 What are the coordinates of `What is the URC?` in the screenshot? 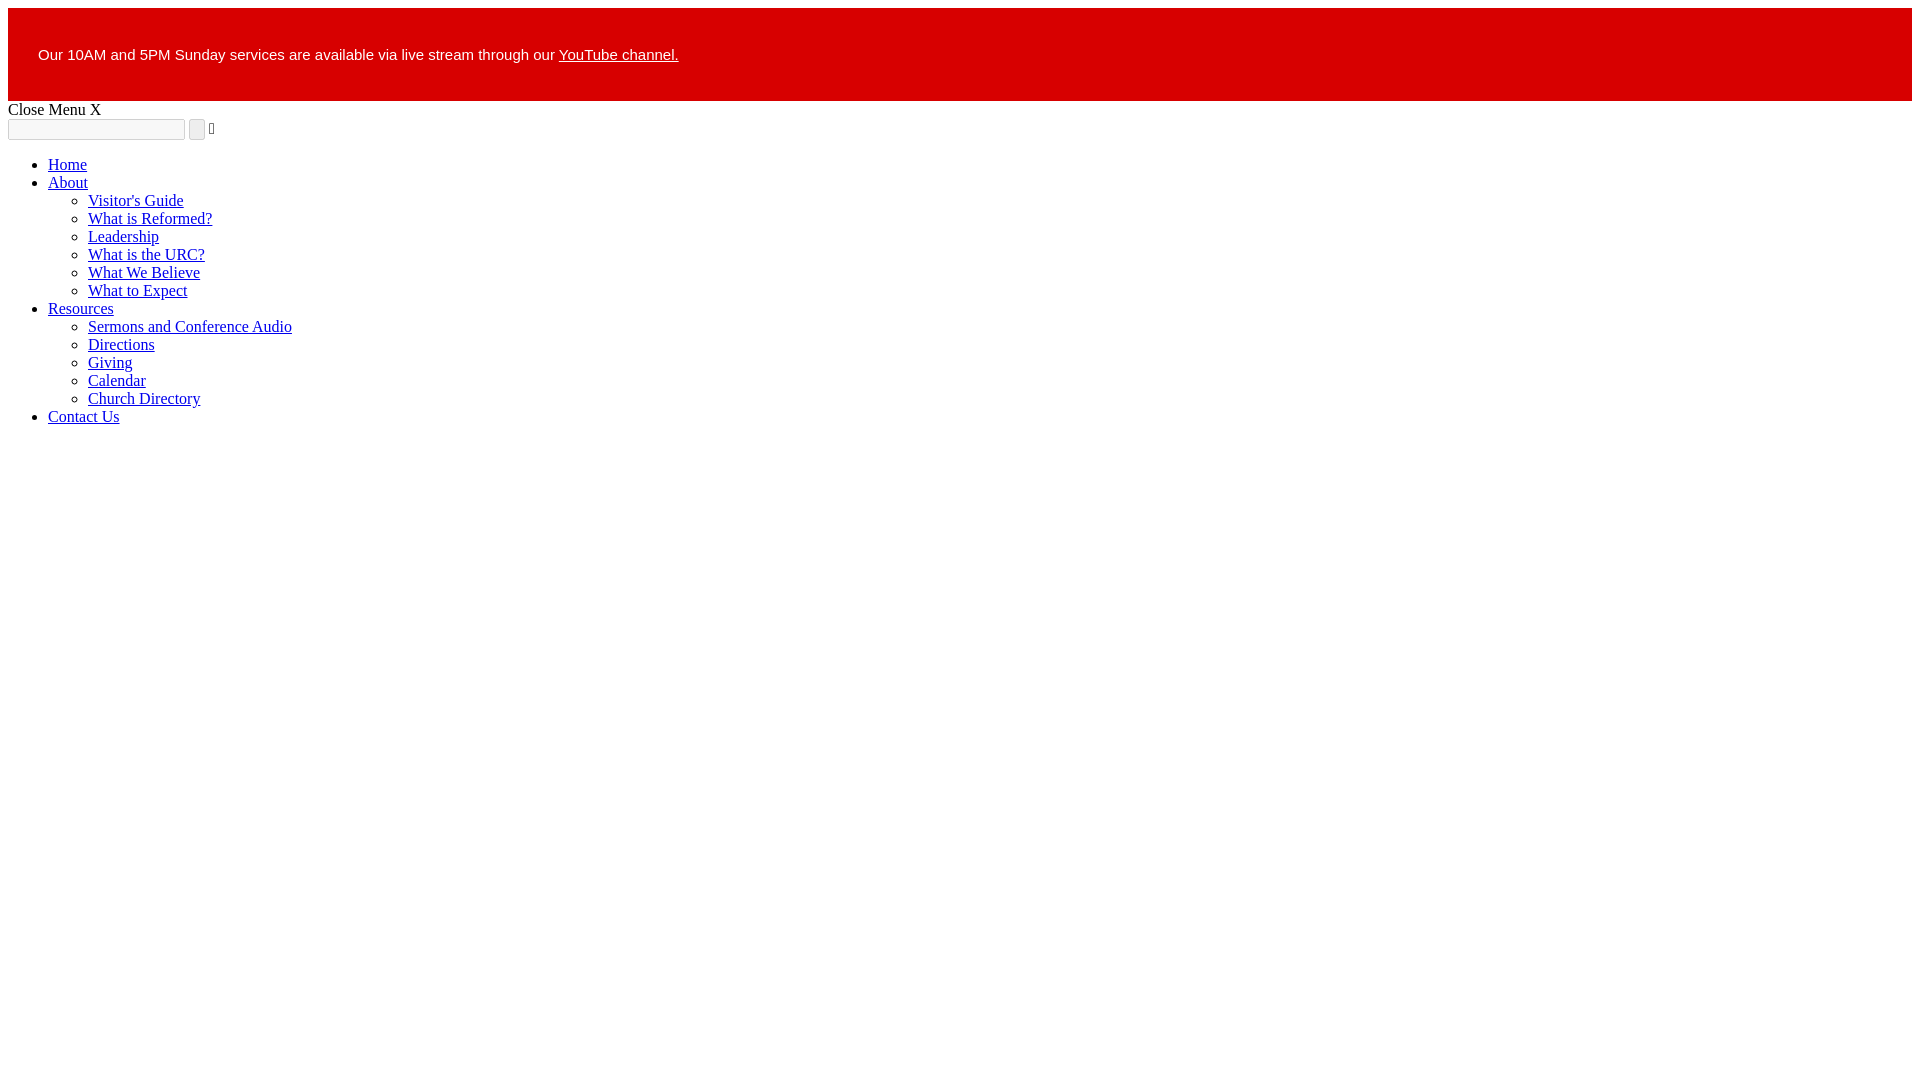 It's located at (146, 254).